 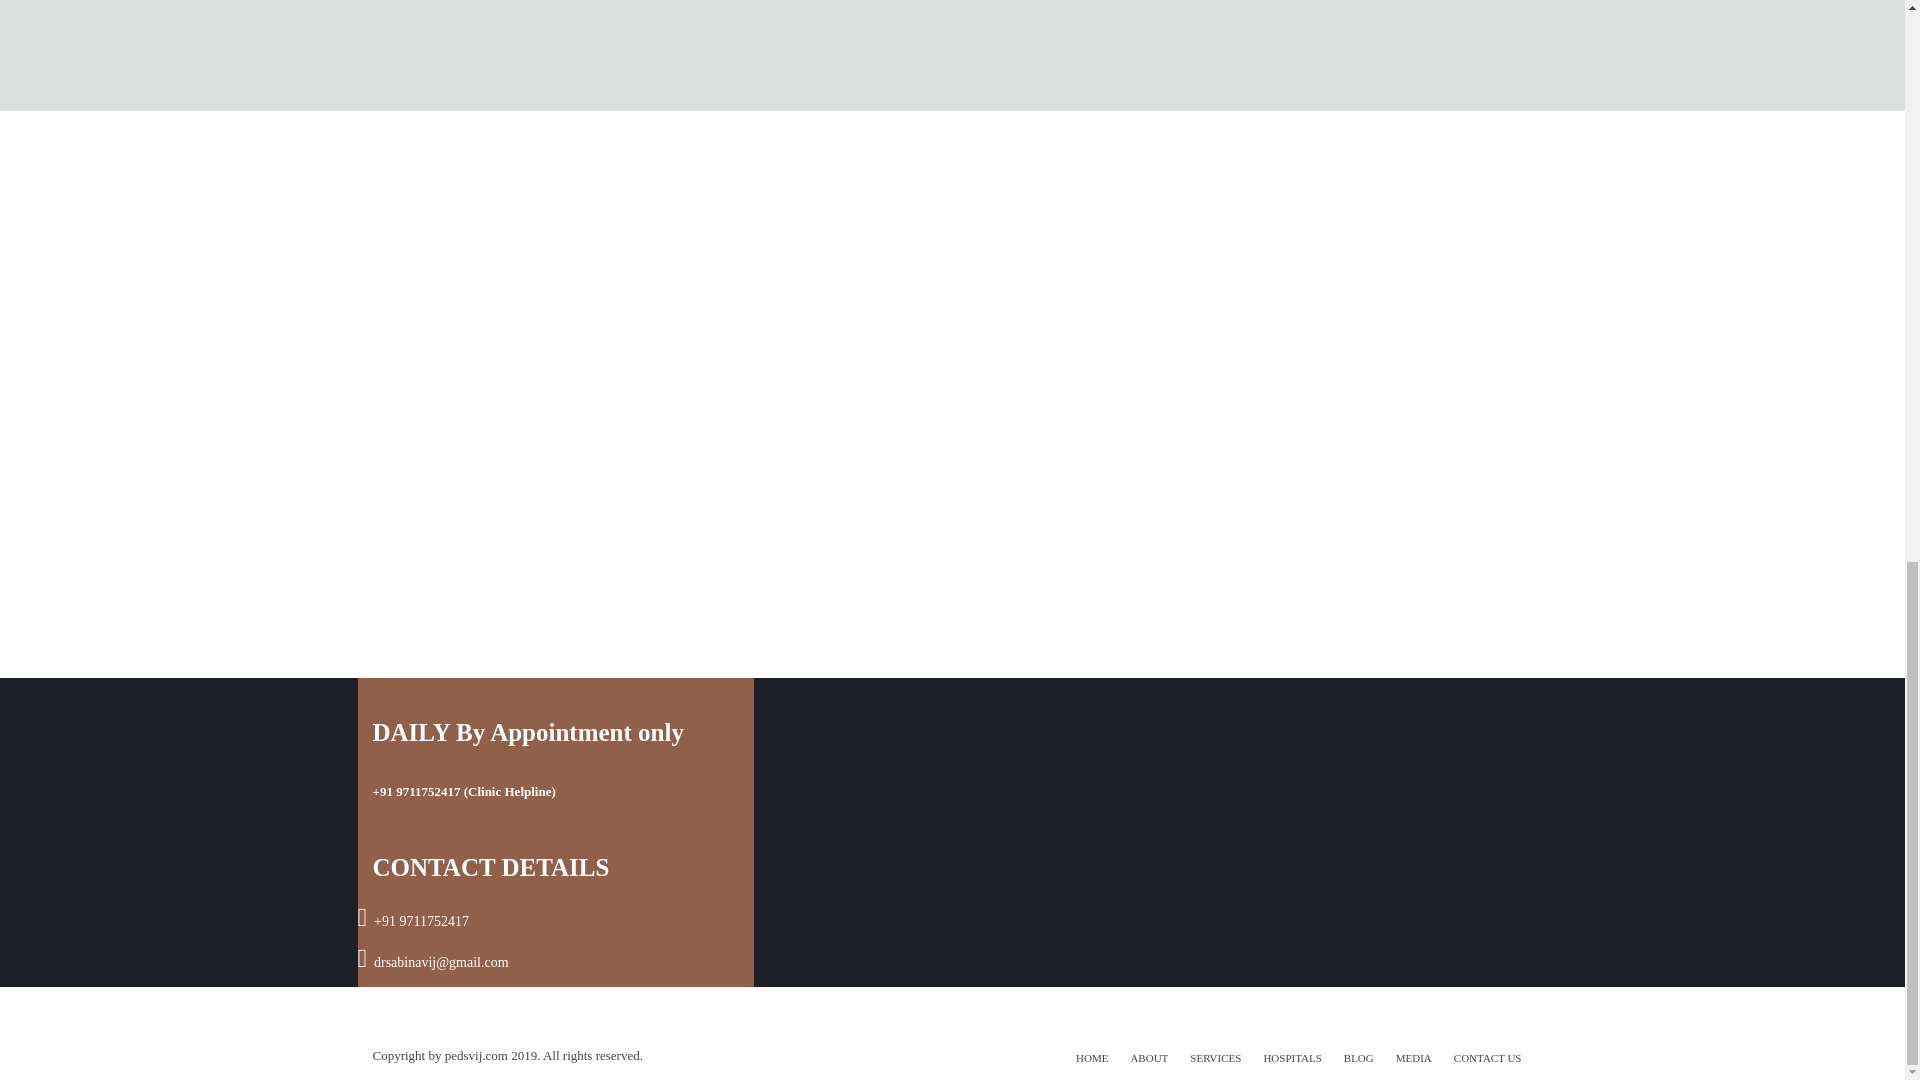 What do you see at coordinates (1148, 1057) in the screenshot?
I see `ABOUT` at bounding box center [1148, 1057].